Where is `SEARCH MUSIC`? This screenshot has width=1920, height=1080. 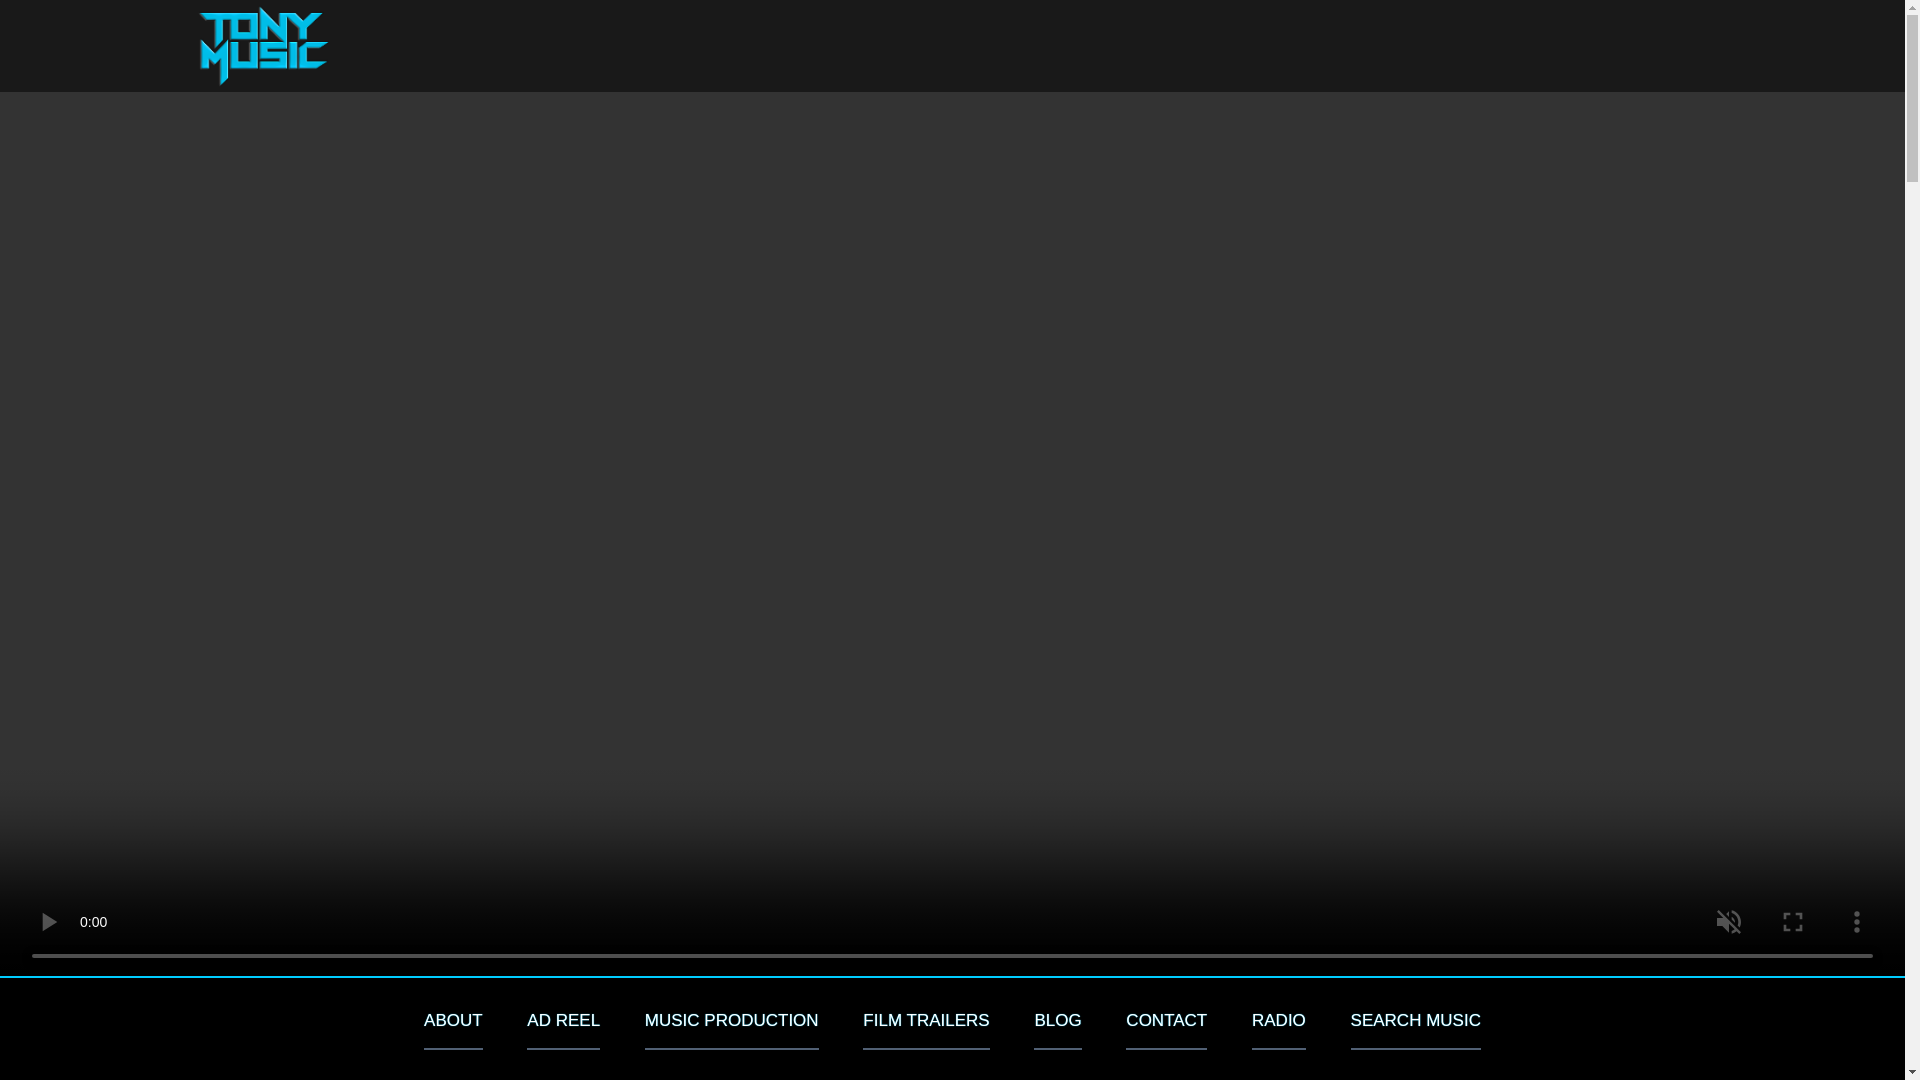 SEARCH MUSIC is located at coordinates (1416, 1028).